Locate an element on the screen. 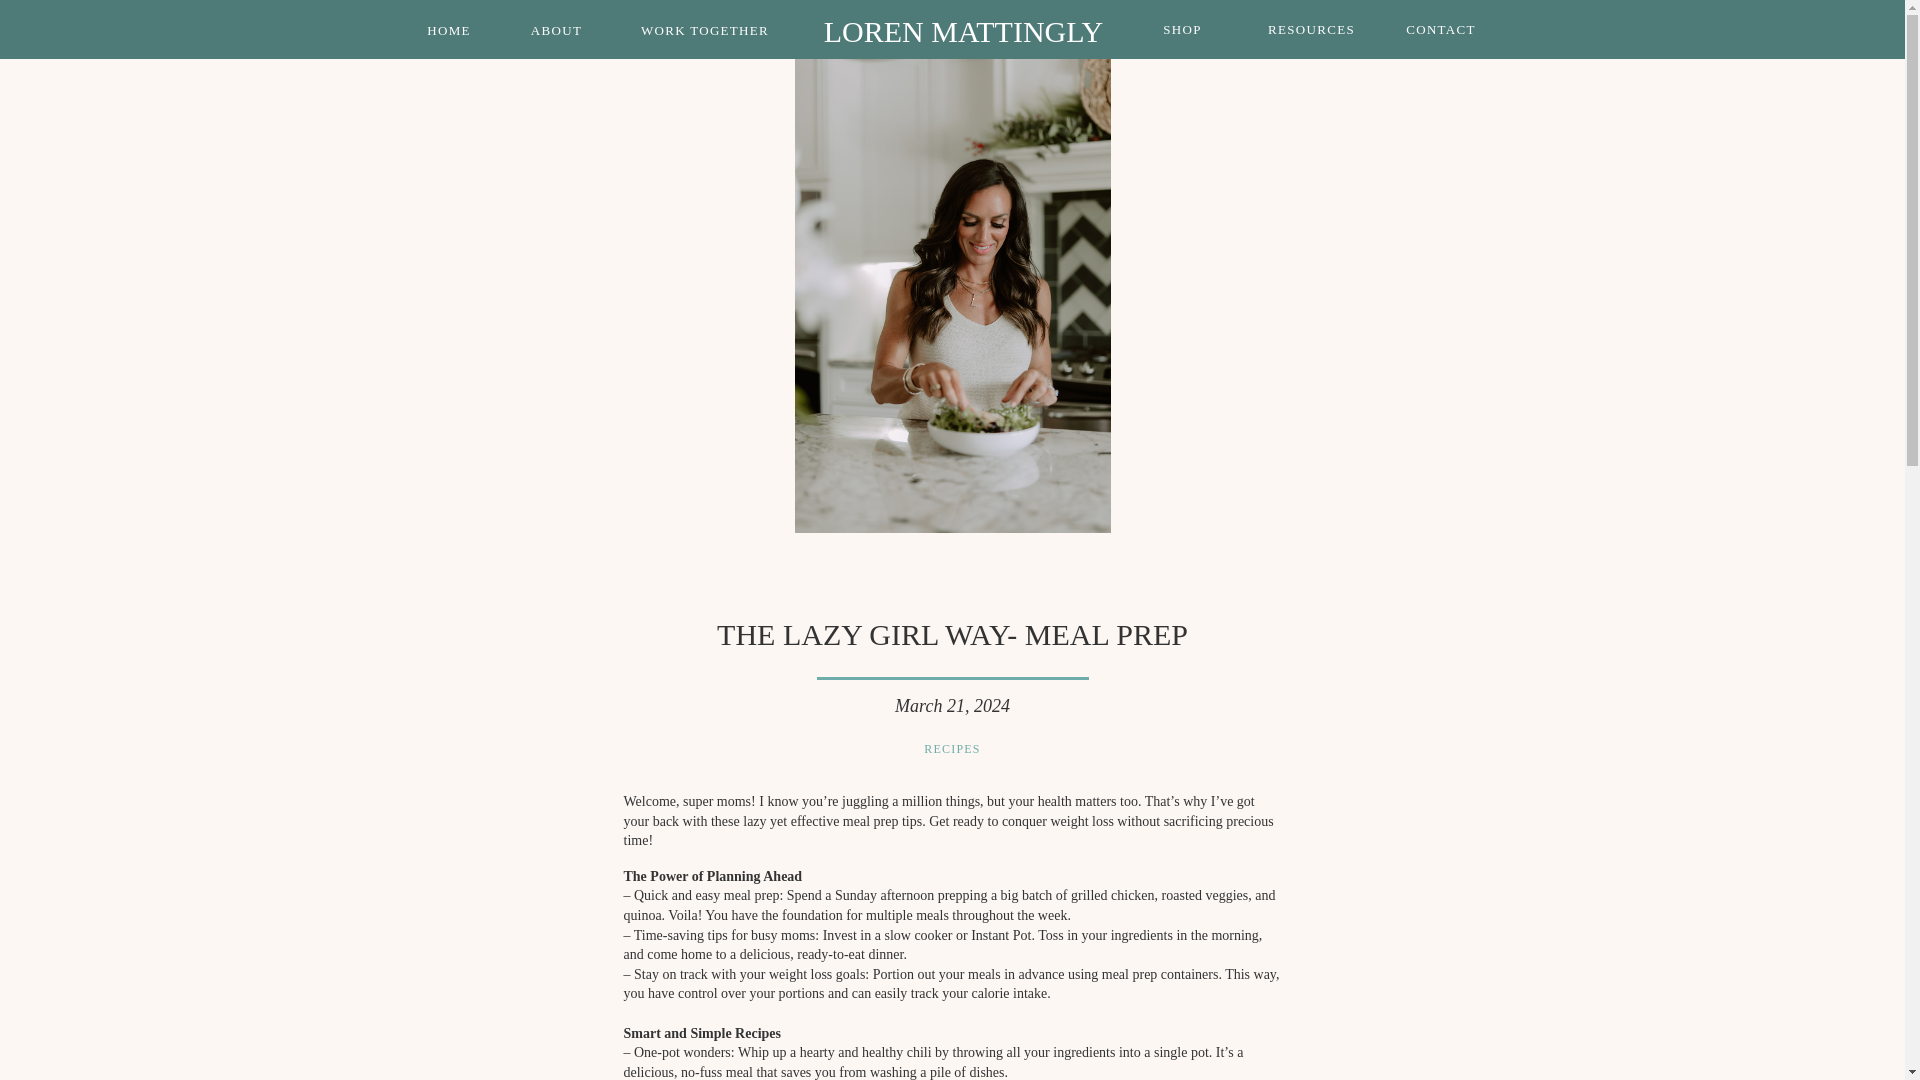 The width and height of the screenshot is (1920, 1080). ABOUT is located at coordinates (556, 30).